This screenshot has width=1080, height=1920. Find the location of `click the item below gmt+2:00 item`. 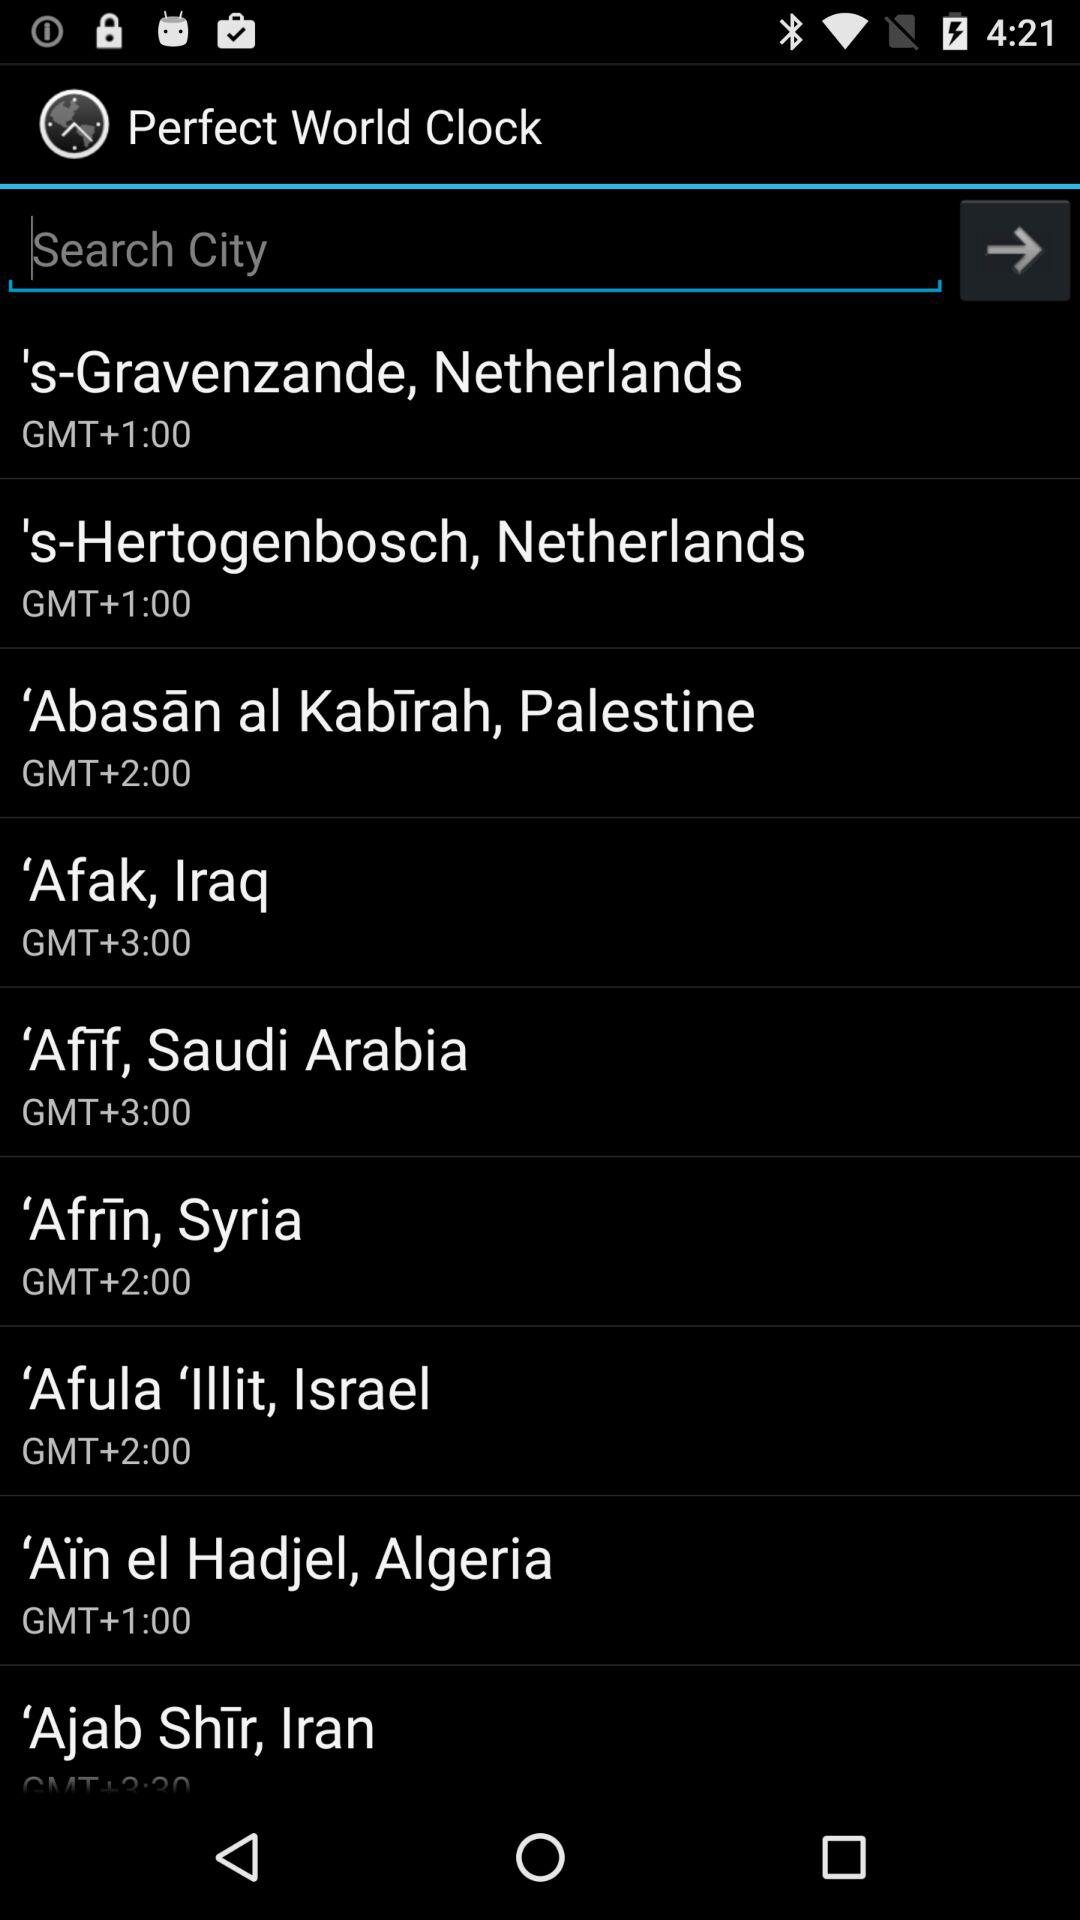

click the item below gmt+2:00 item is located at coordinates (540, 1386).